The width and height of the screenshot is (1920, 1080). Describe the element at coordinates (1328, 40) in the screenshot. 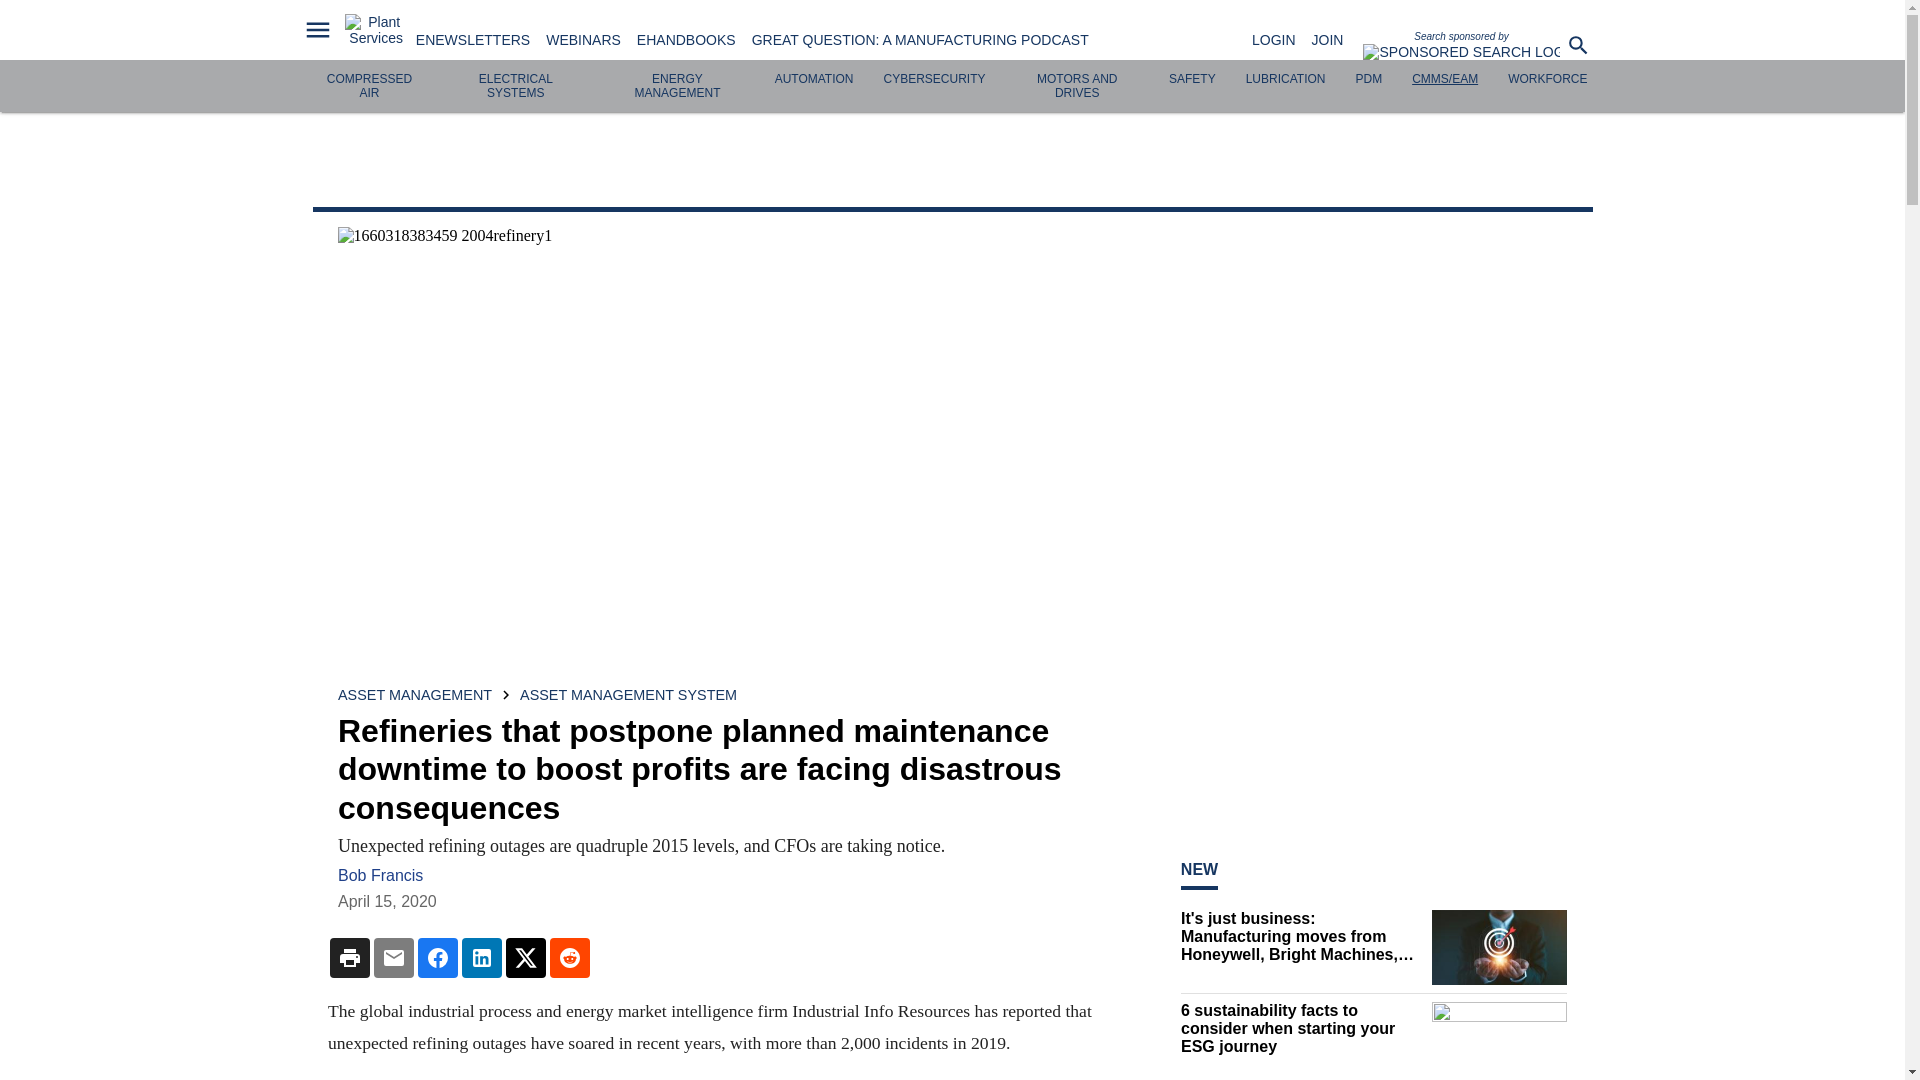

I see `JOIN` at that location.